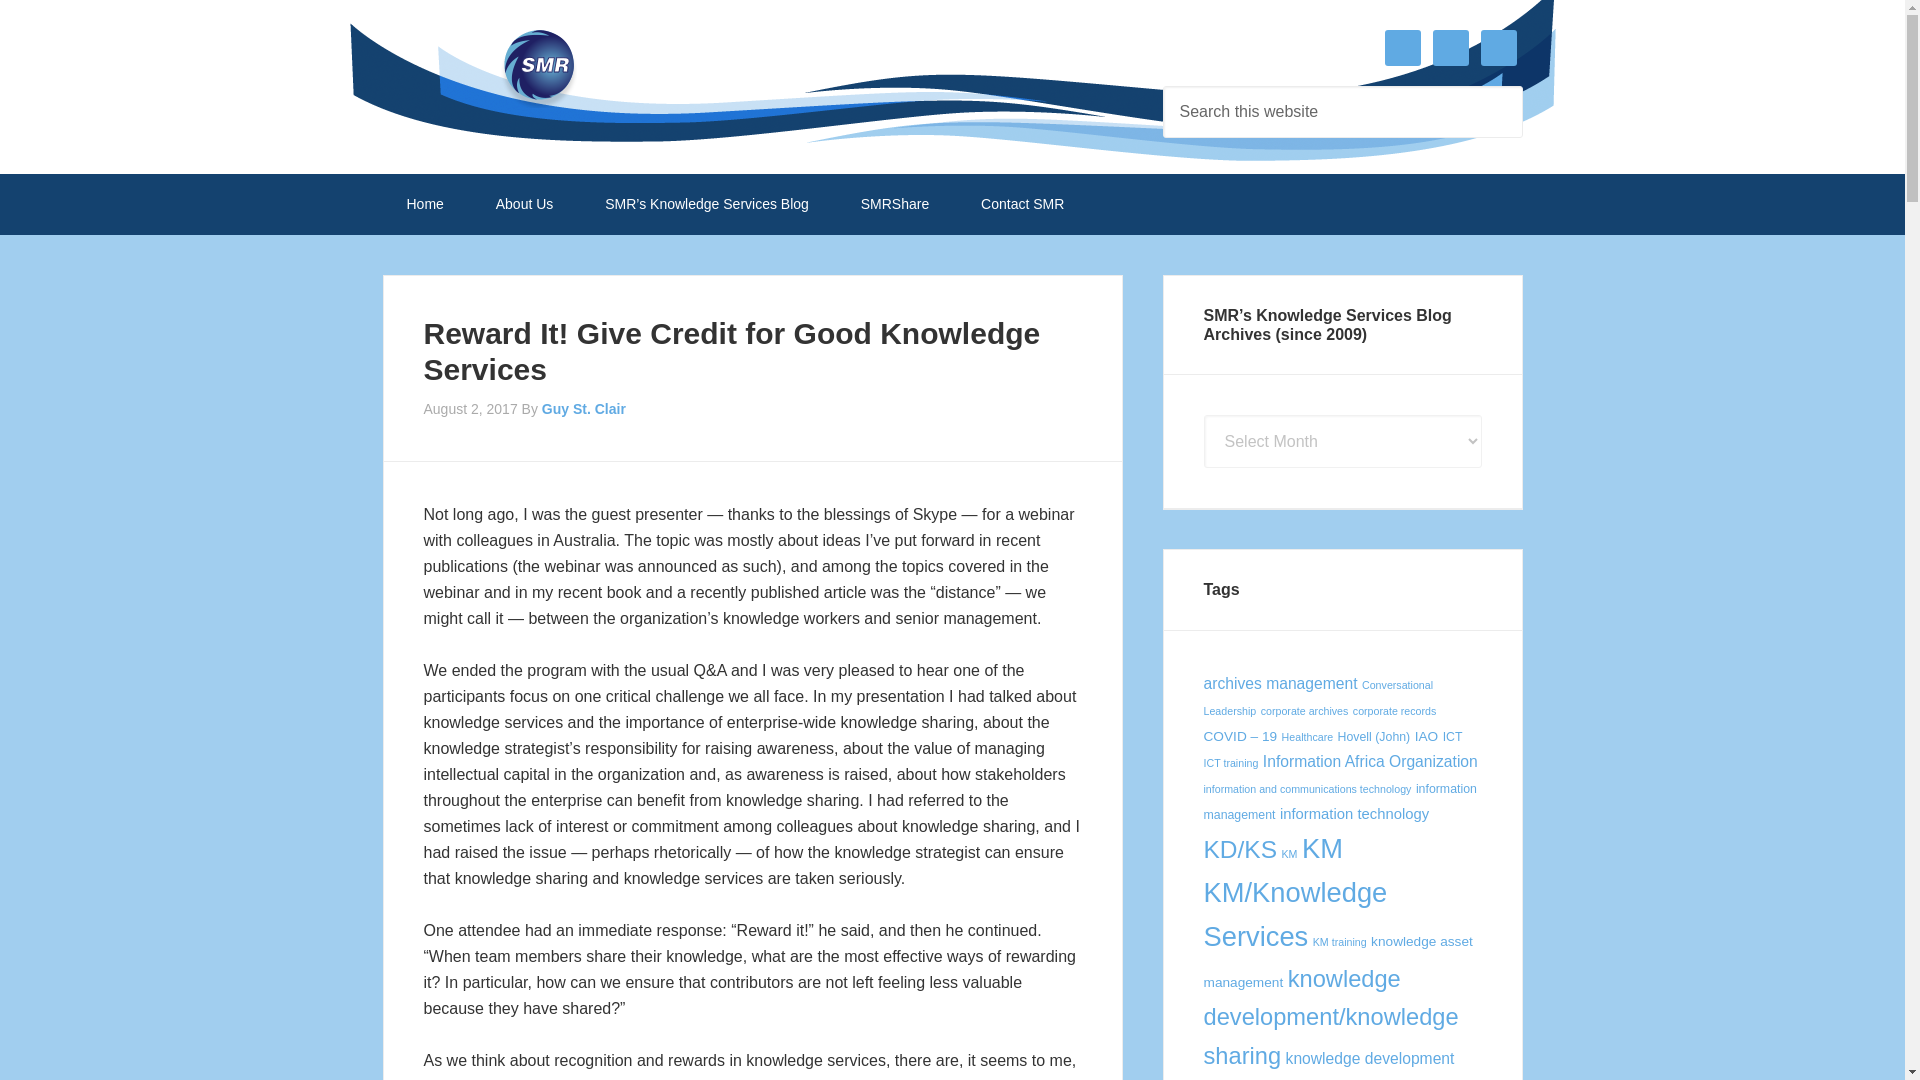 The width and height of the screenshot is (1920, 1080). Describe the element at coordinates (1288, 853) in the screenshot. I see `KM` at that location.